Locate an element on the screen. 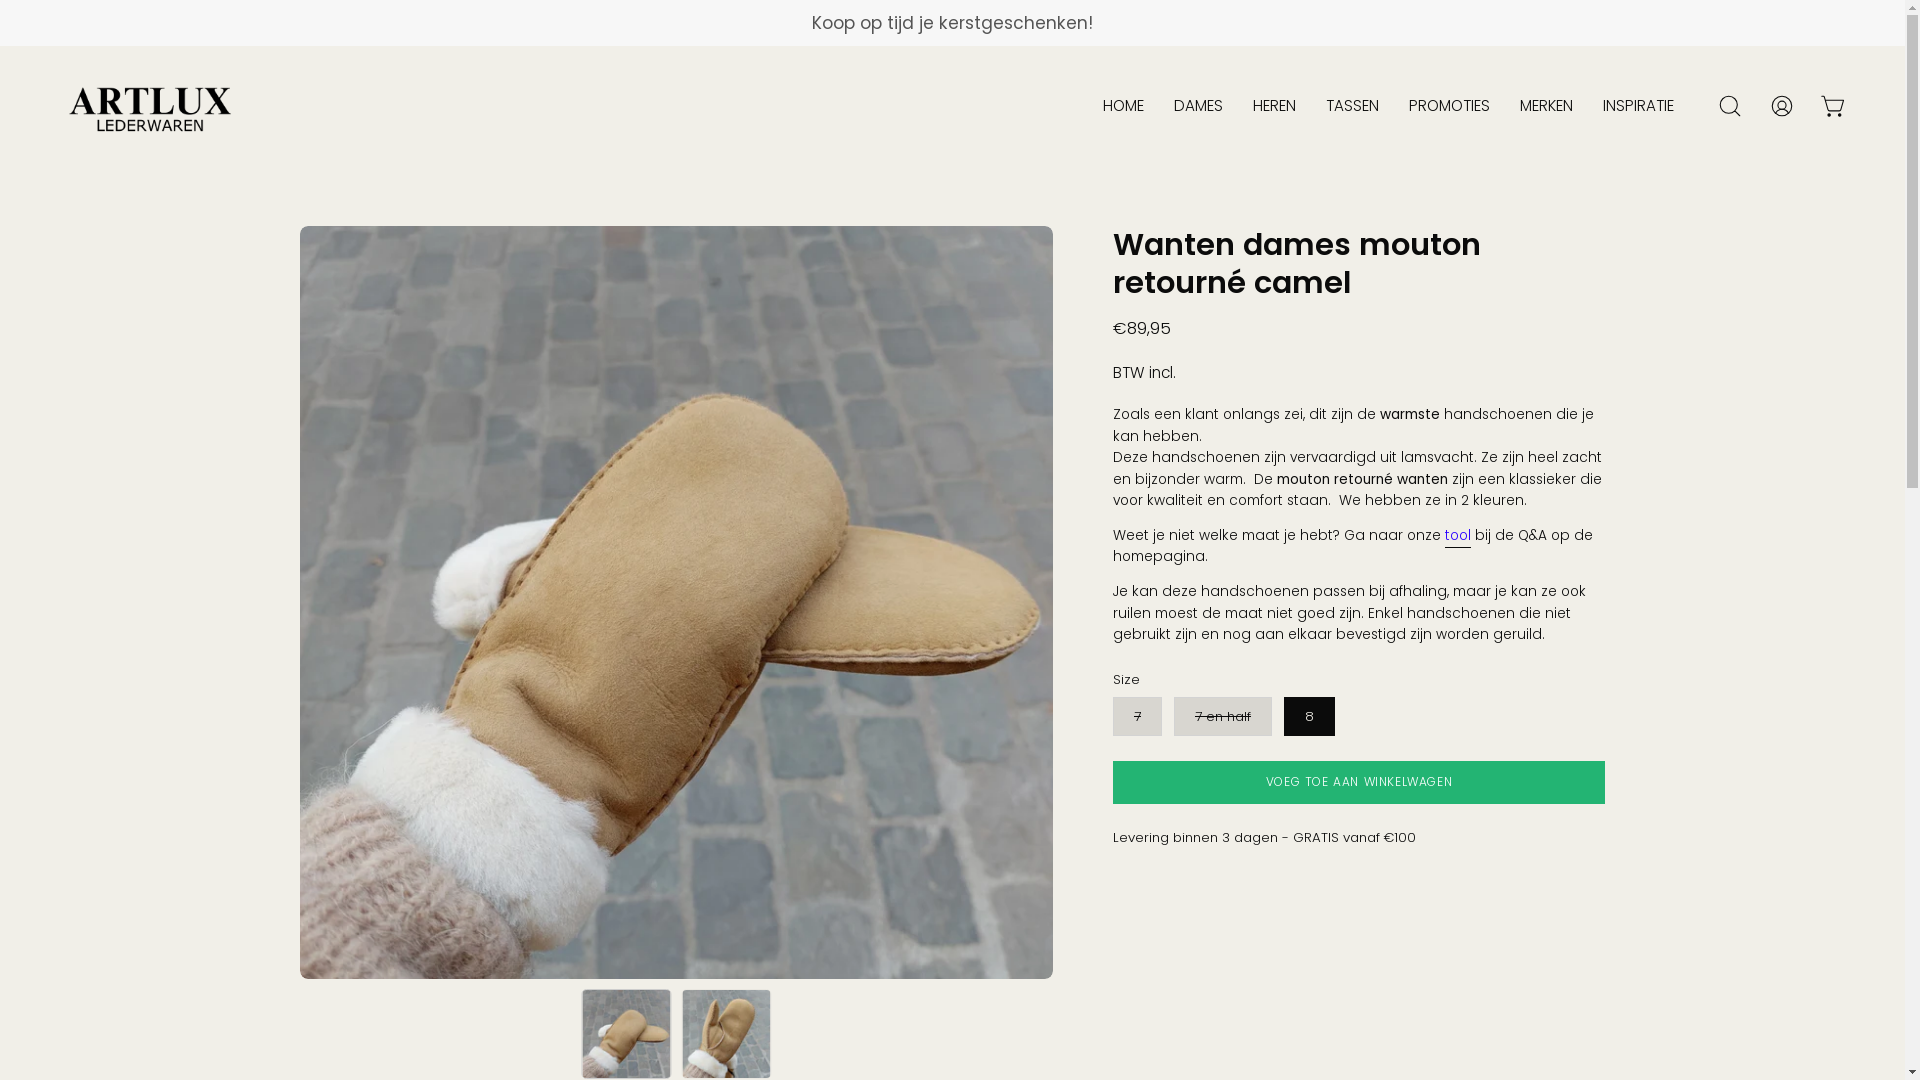  TASSEN is located at coordinates (1352, 106).